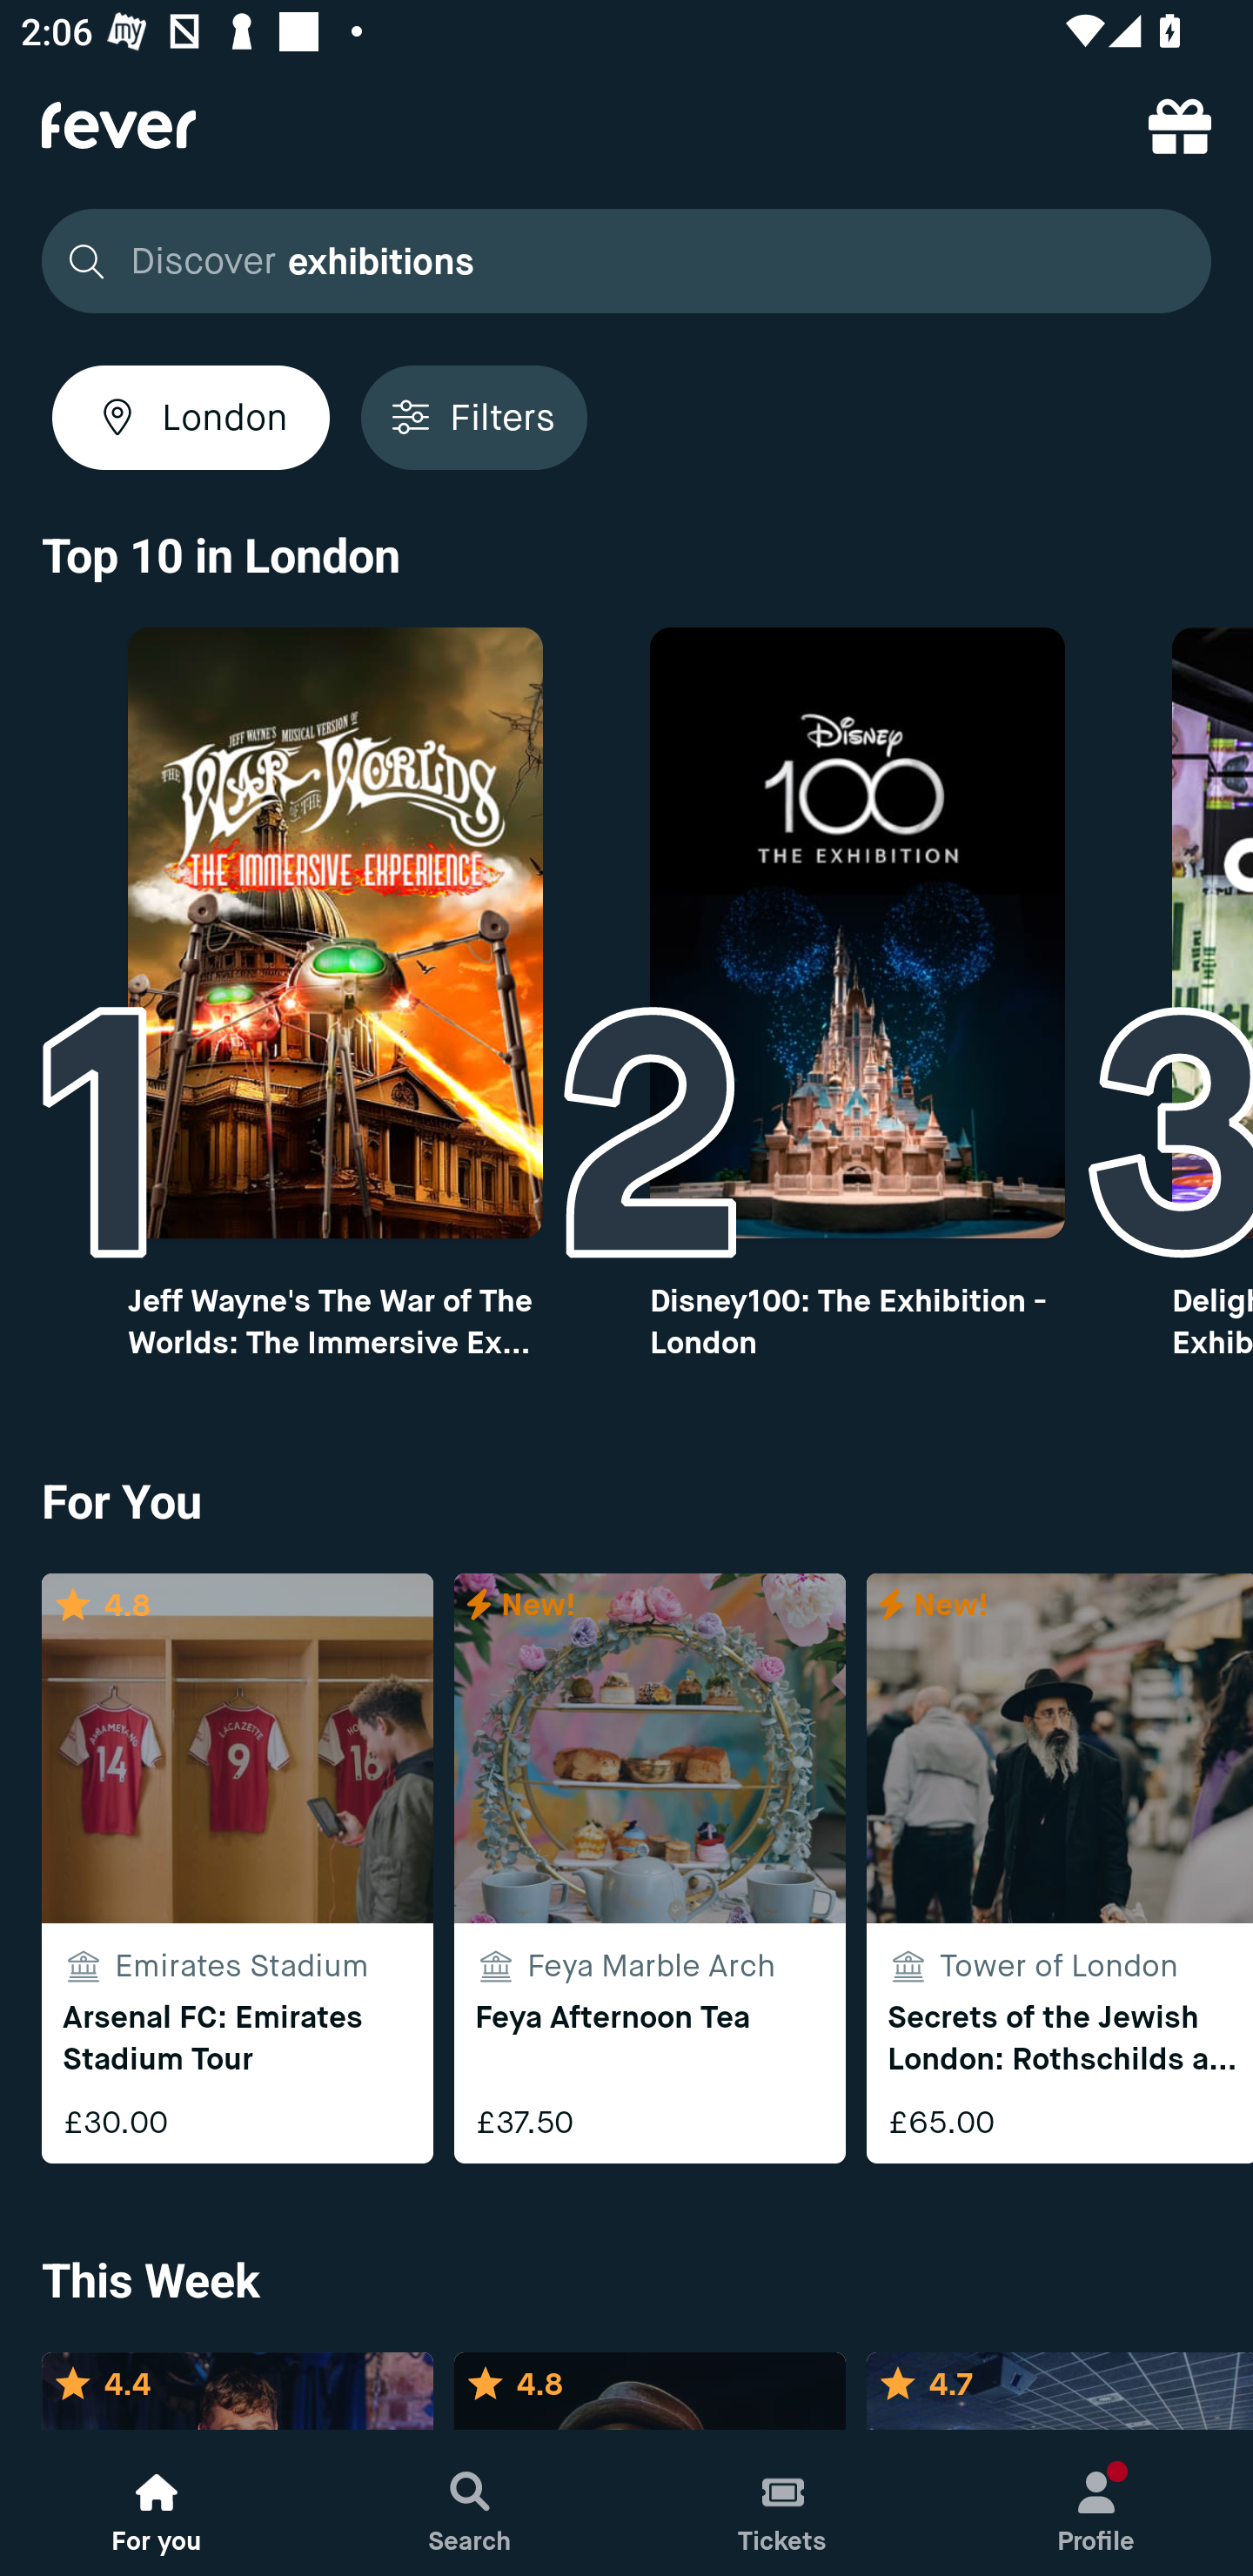 This screenshot has width=1253, height=2576. I want to click on referral, so click(1180, 125).